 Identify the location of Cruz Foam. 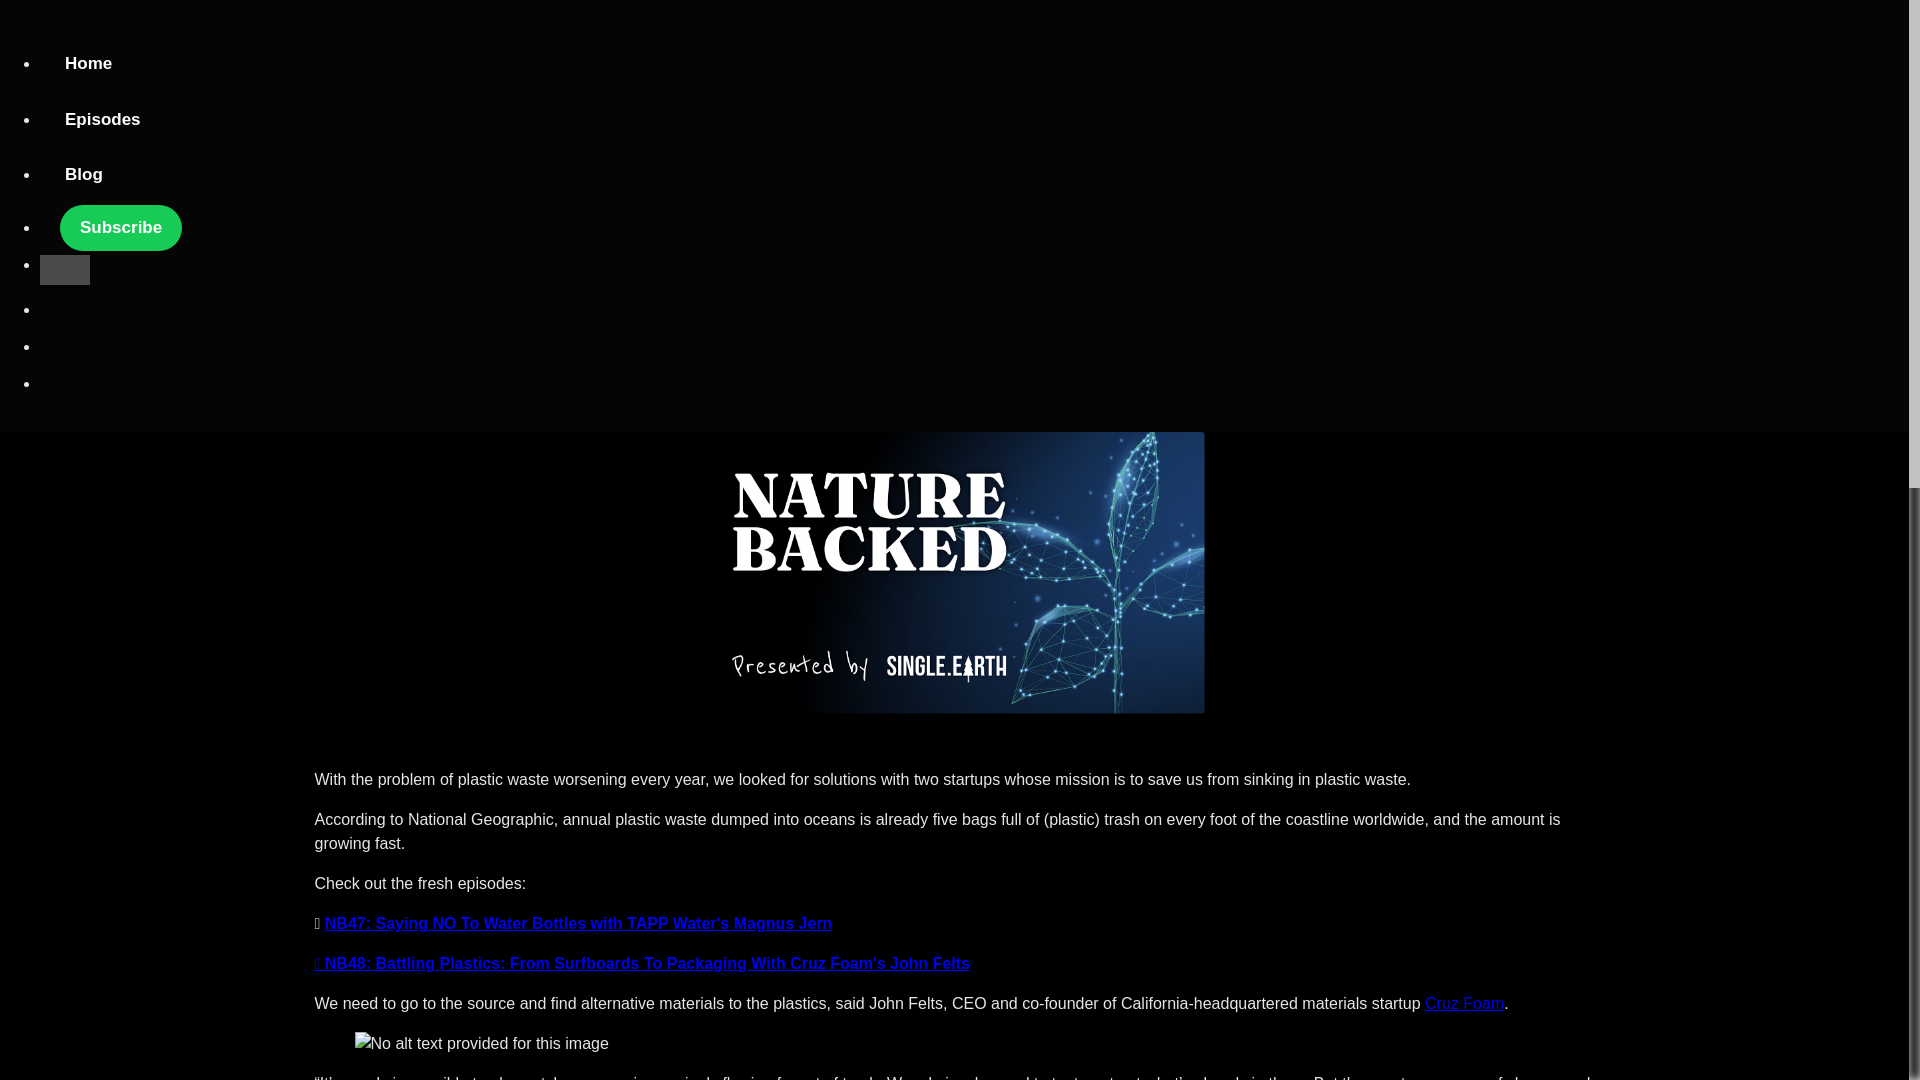
(1464, 1002).